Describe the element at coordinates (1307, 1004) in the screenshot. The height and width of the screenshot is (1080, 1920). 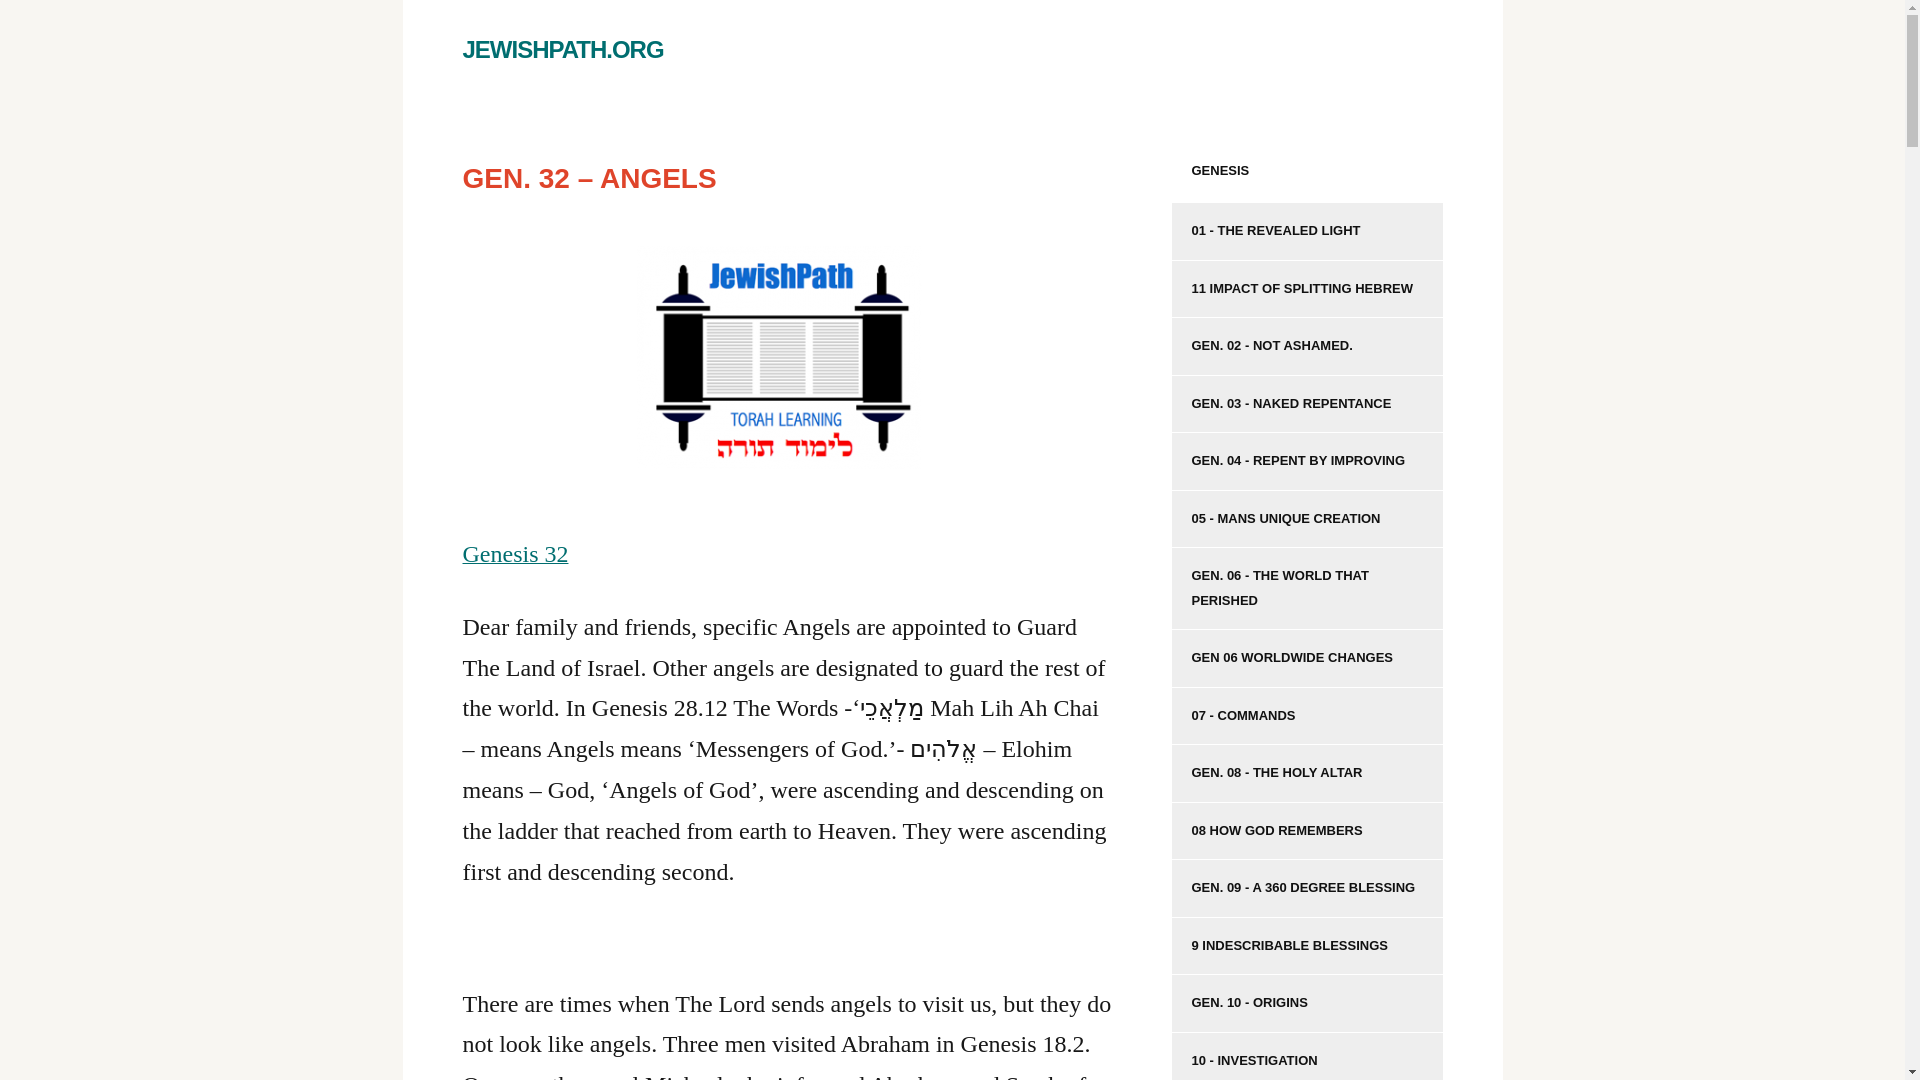
I see `GEN. 10 - ORIGINS` at that location.